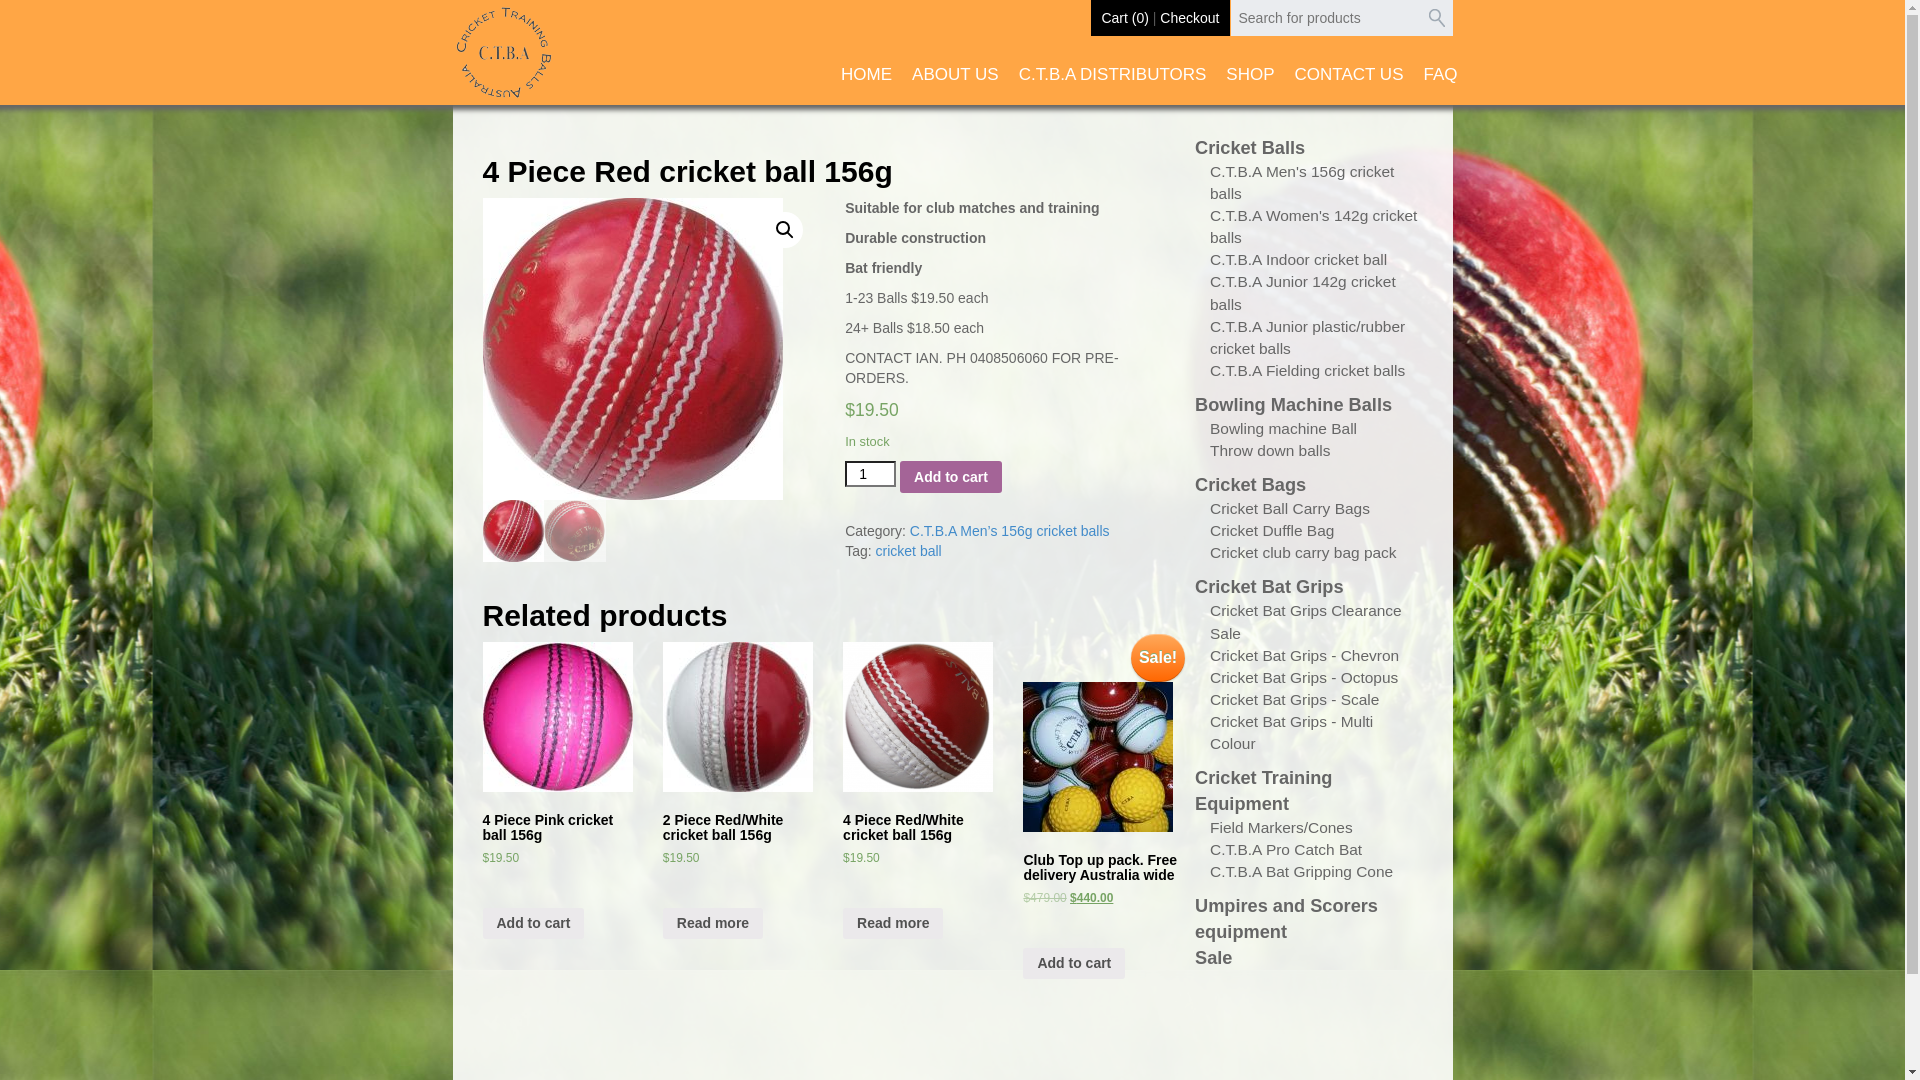 This screenshot has width=1920, height=1080. Describe the element at coordinates (1250, 85) in the screenshot. I see `SHOP` at that location.